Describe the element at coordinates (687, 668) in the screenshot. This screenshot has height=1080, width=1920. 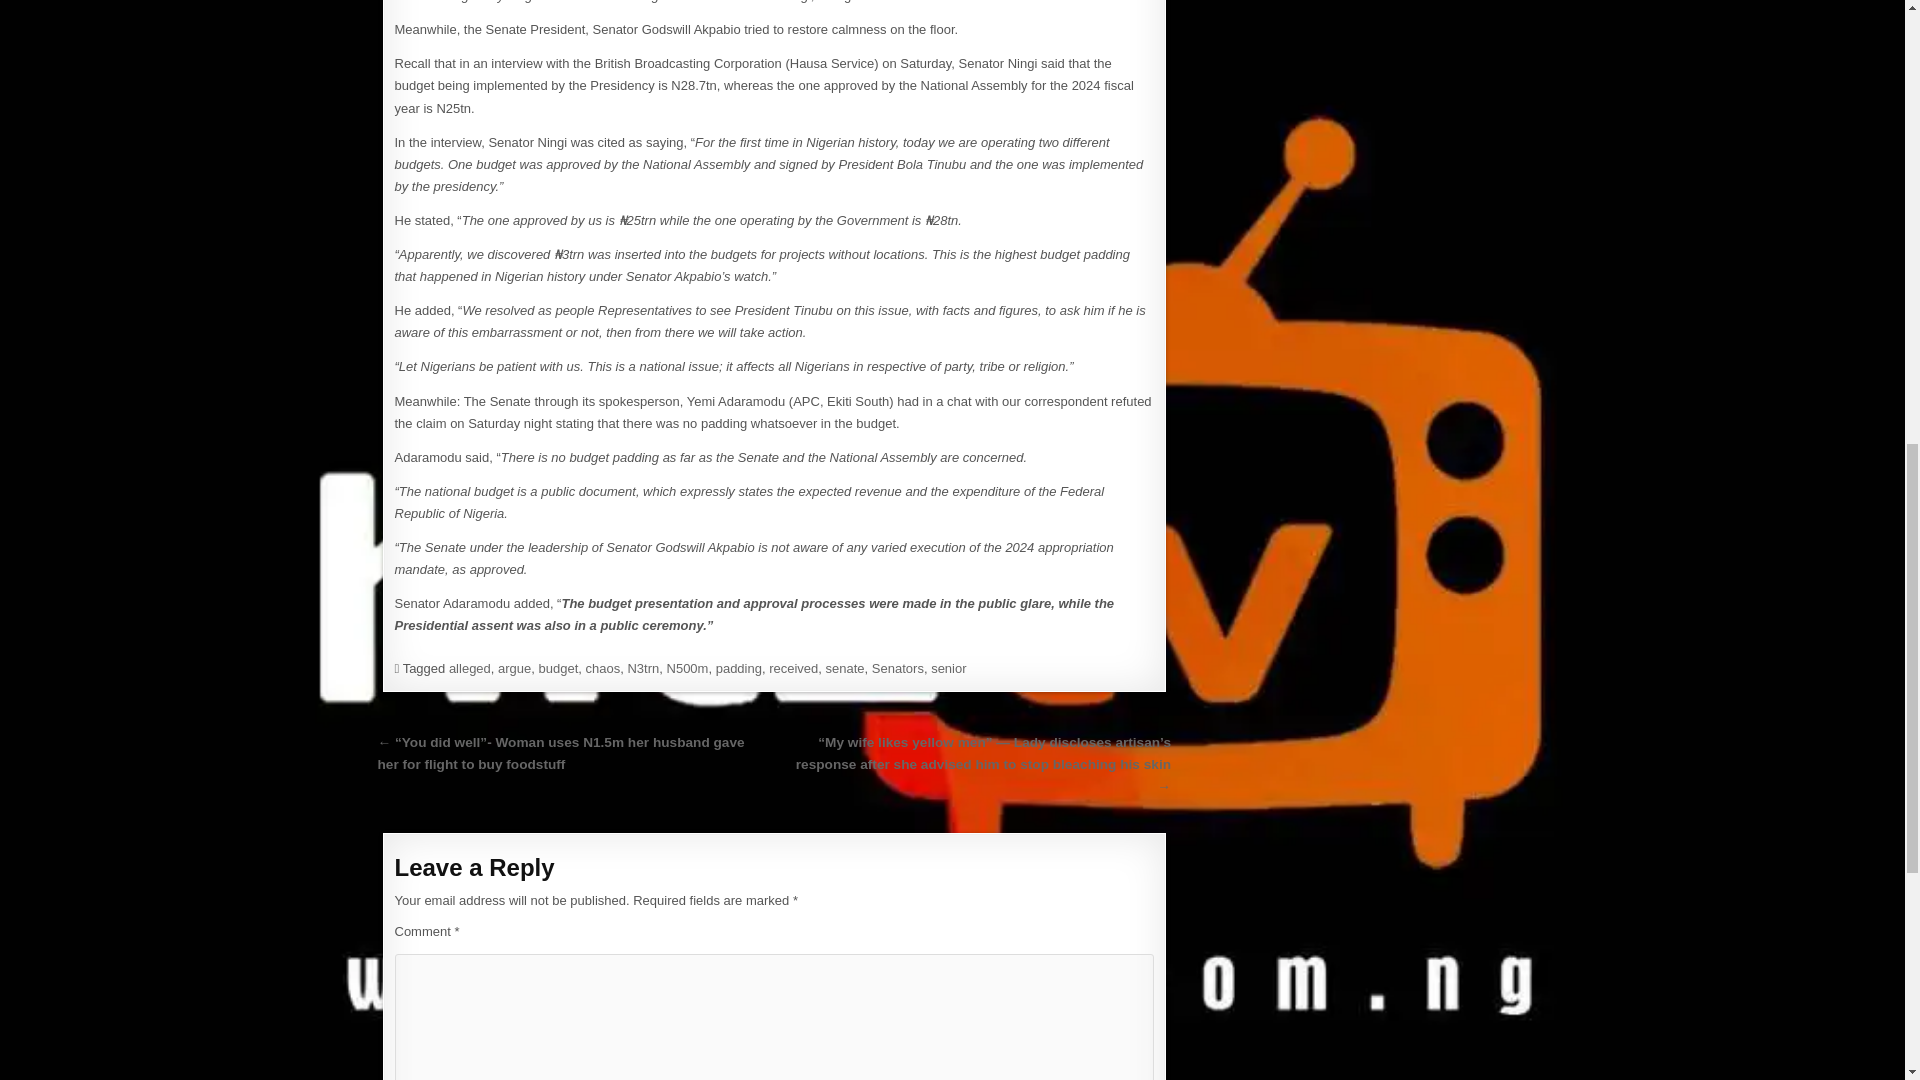
I see `N500m` at that location.